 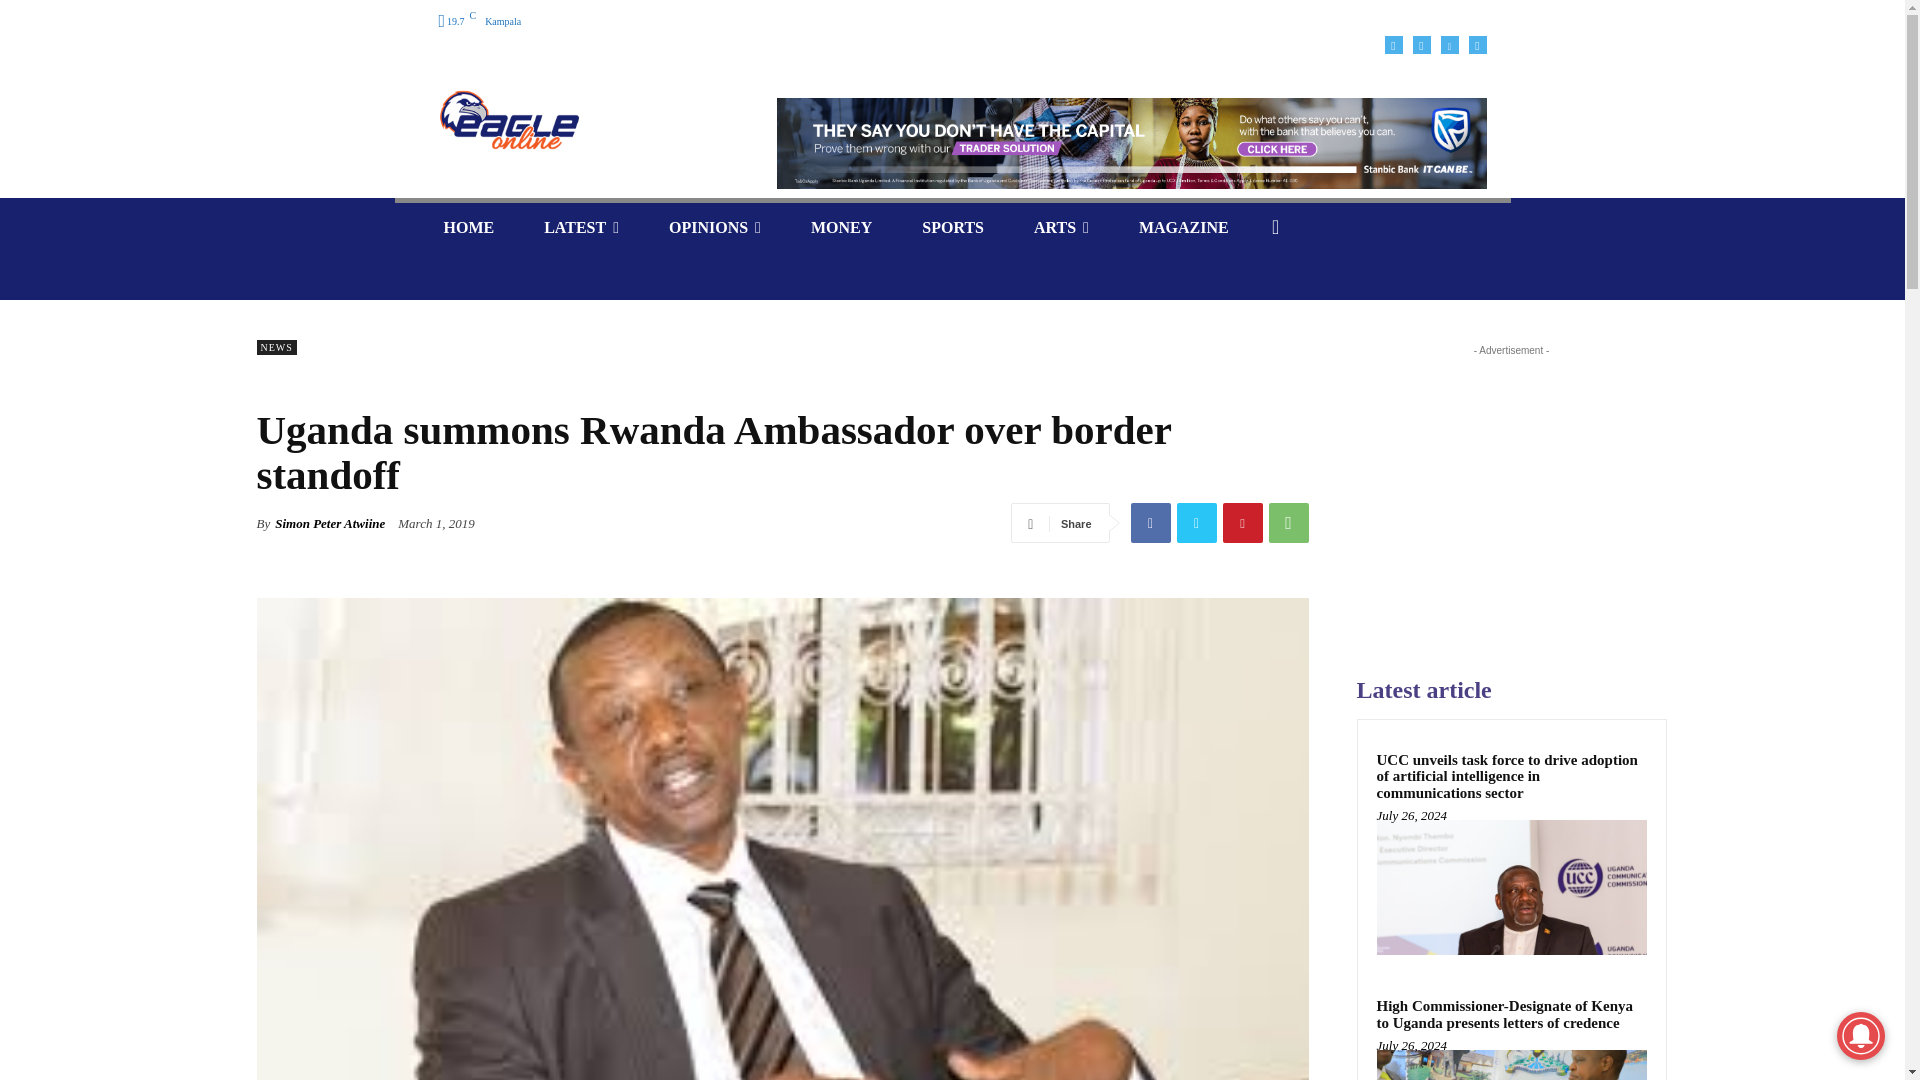 I want to click on Eagle Online, so click(x=508, y=120).